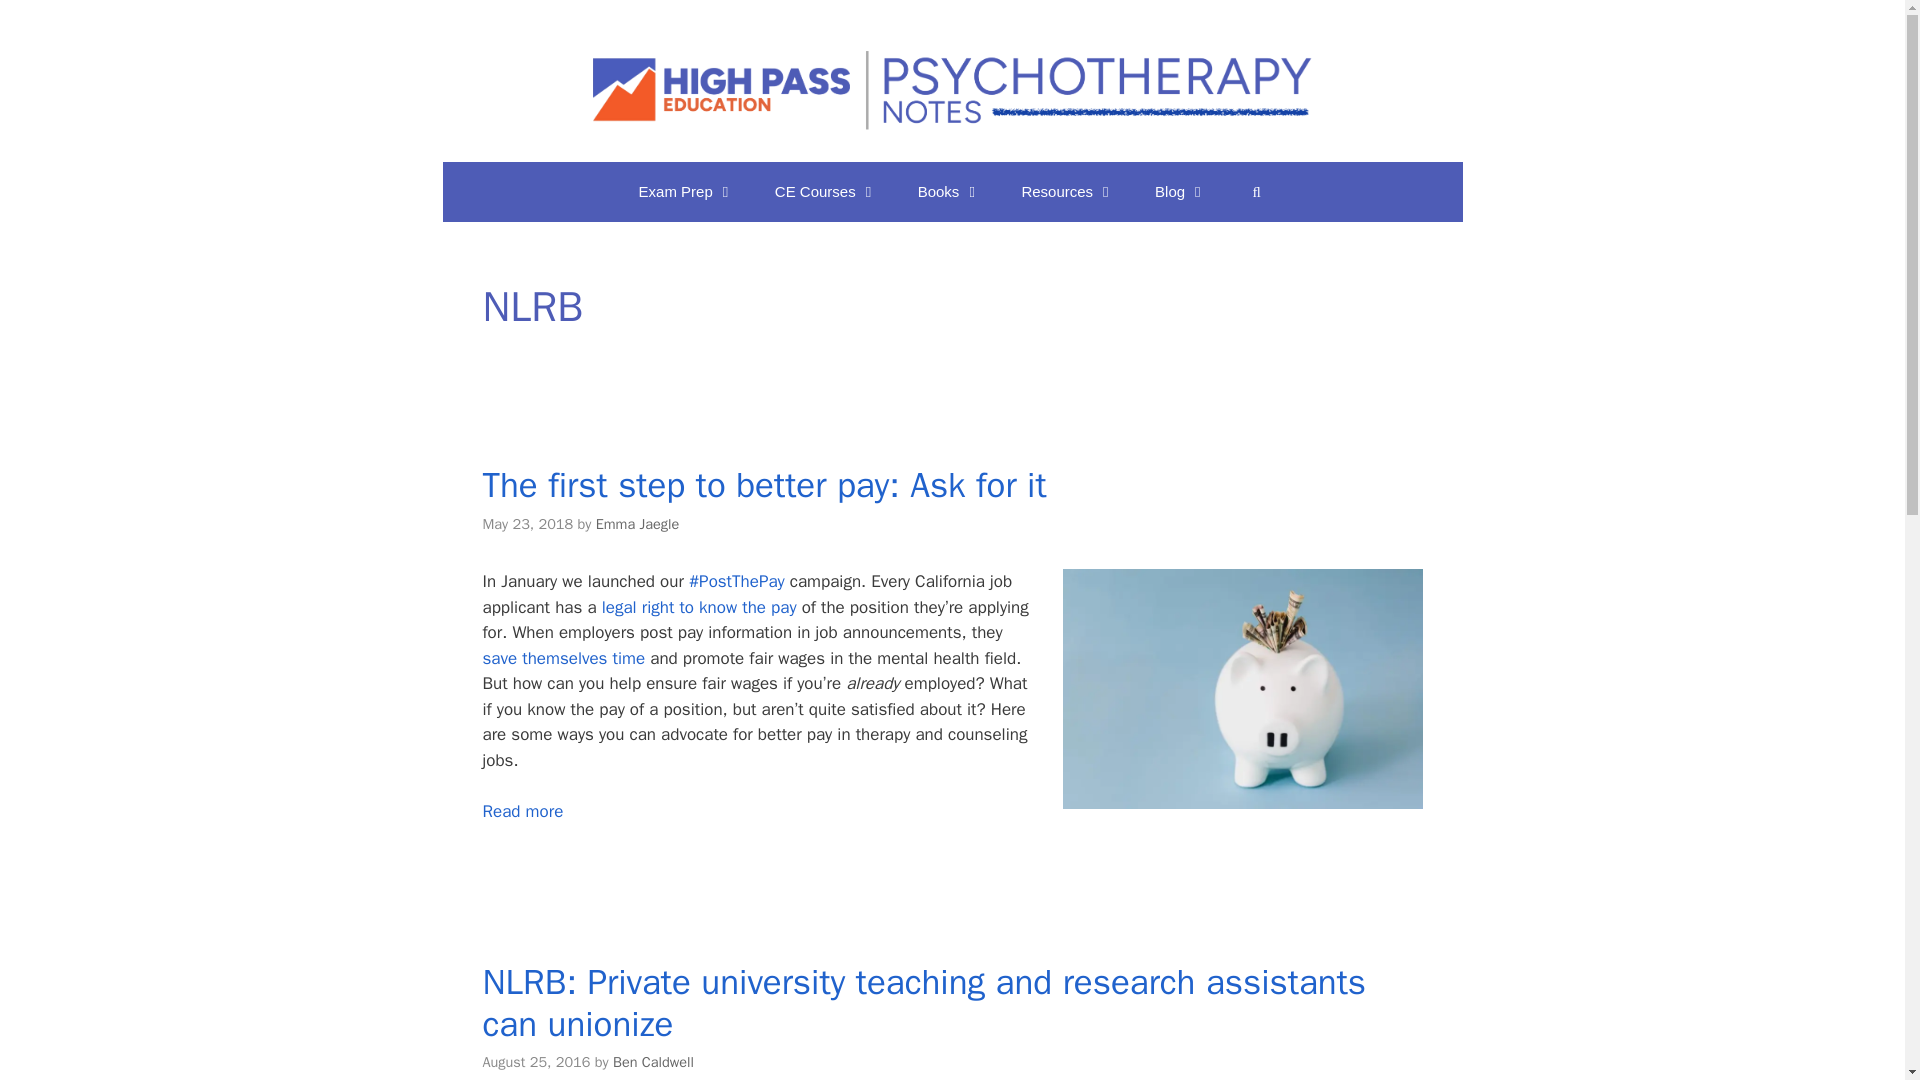  Describe the element at coordinates (950, 192) in the screenshot. I see `Books` at that location.